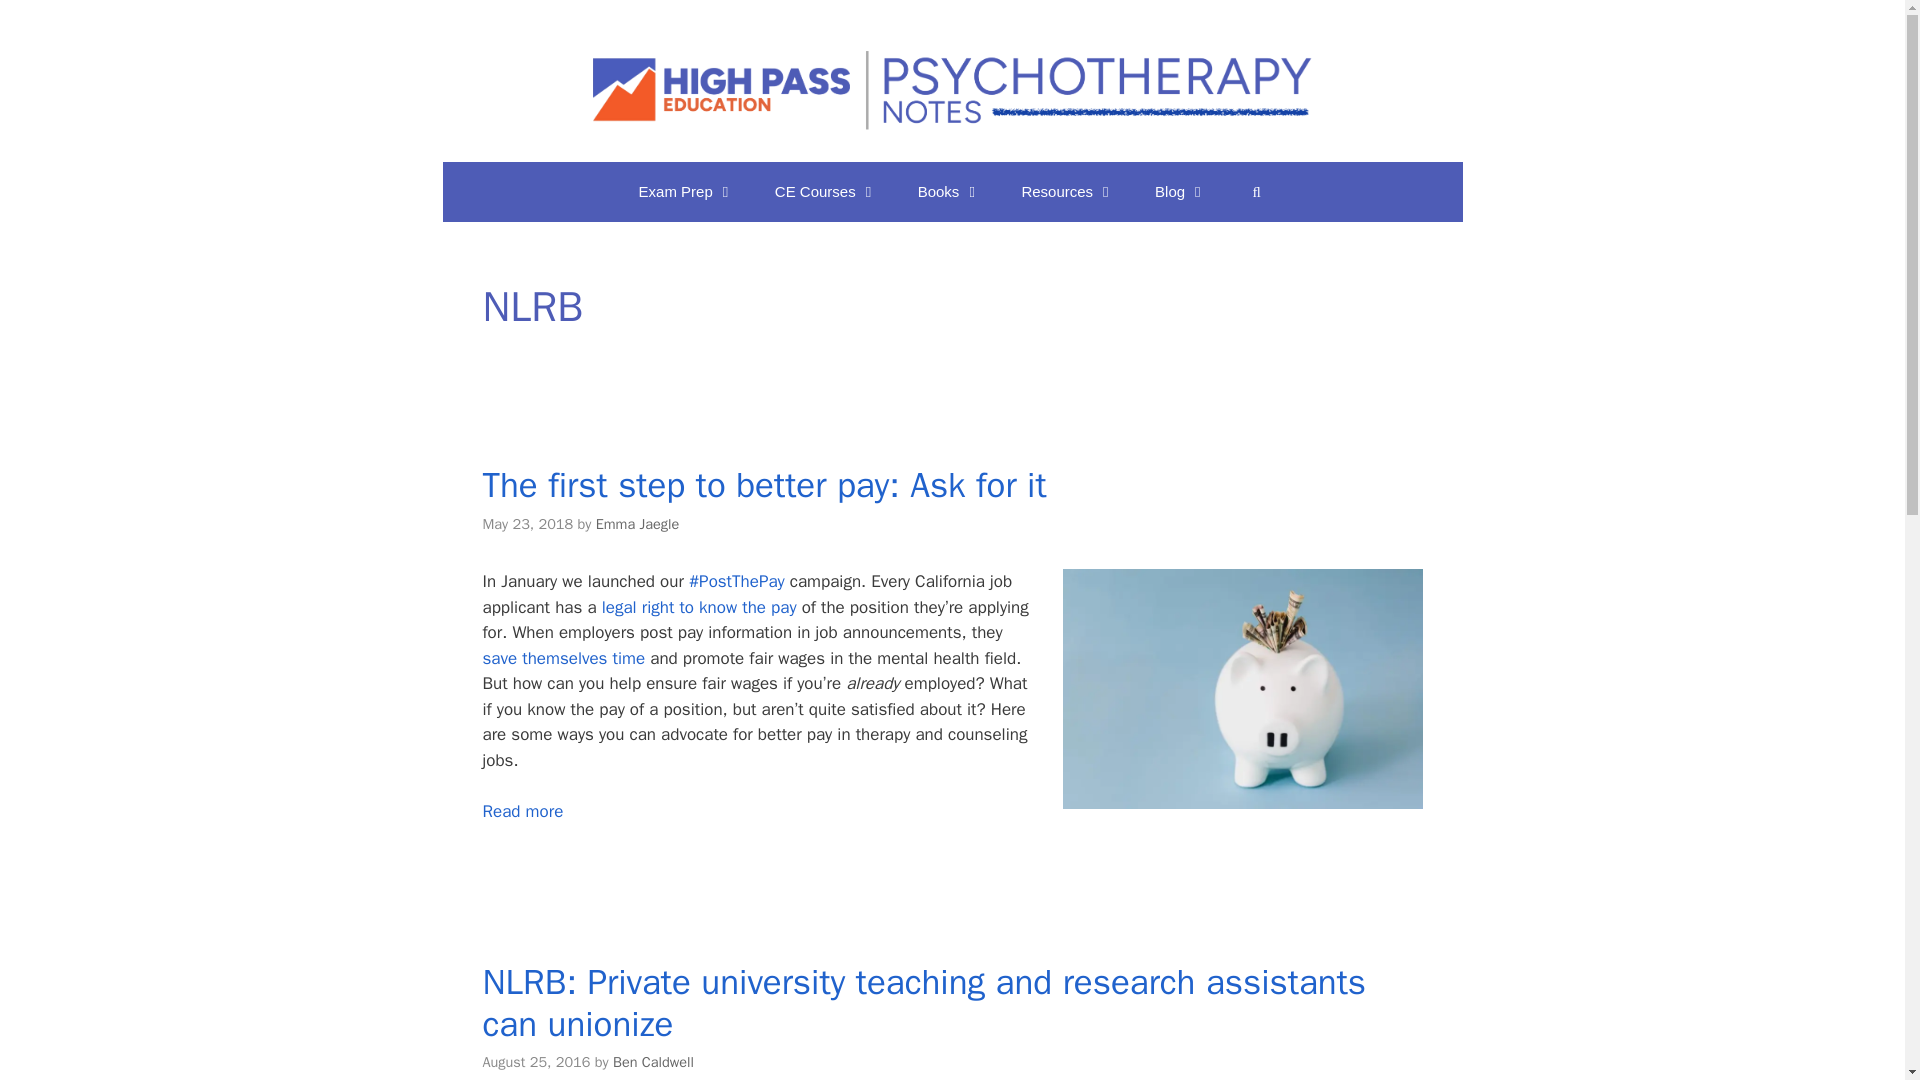  Describe the element at coordinates (950, 192) in the screenshot. I see `Books` at that location.